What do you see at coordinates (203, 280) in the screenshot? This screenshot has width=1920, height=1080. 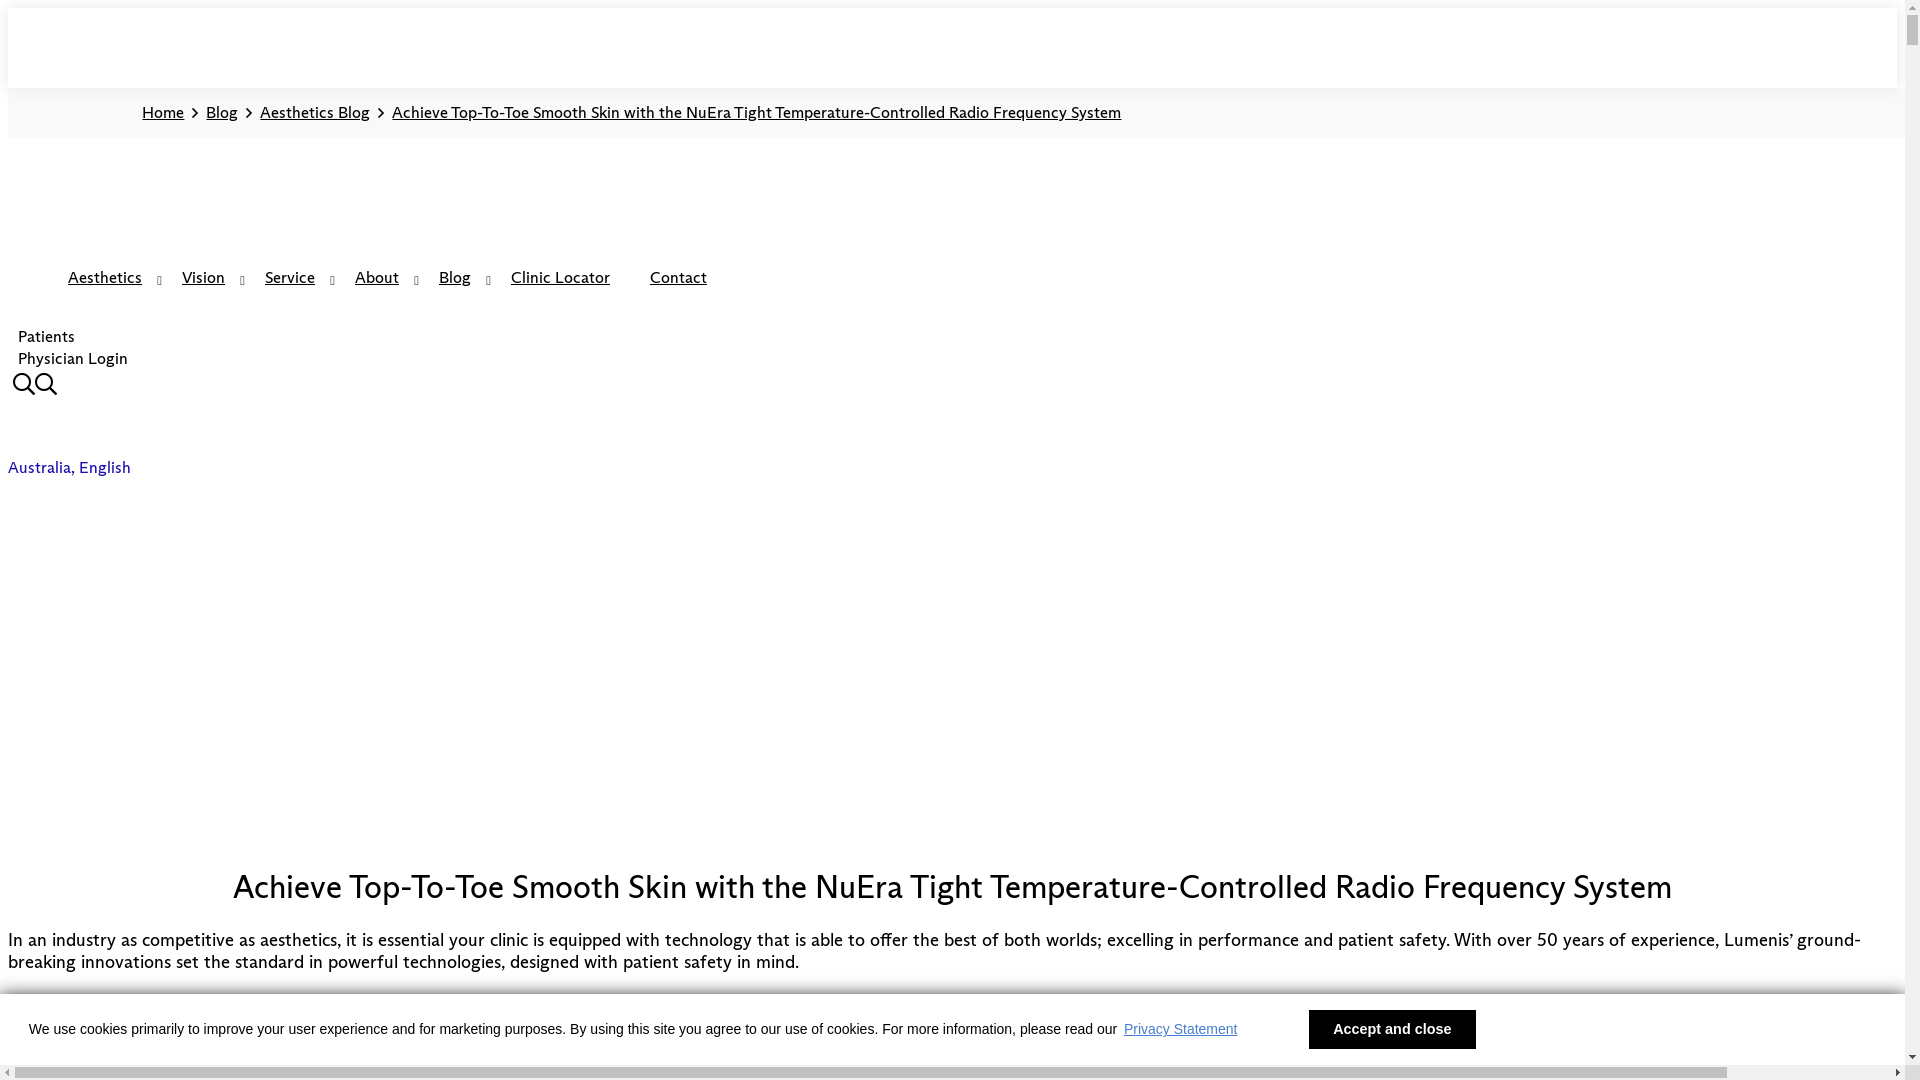 I see `Vision` at bounding box center [203, 280].